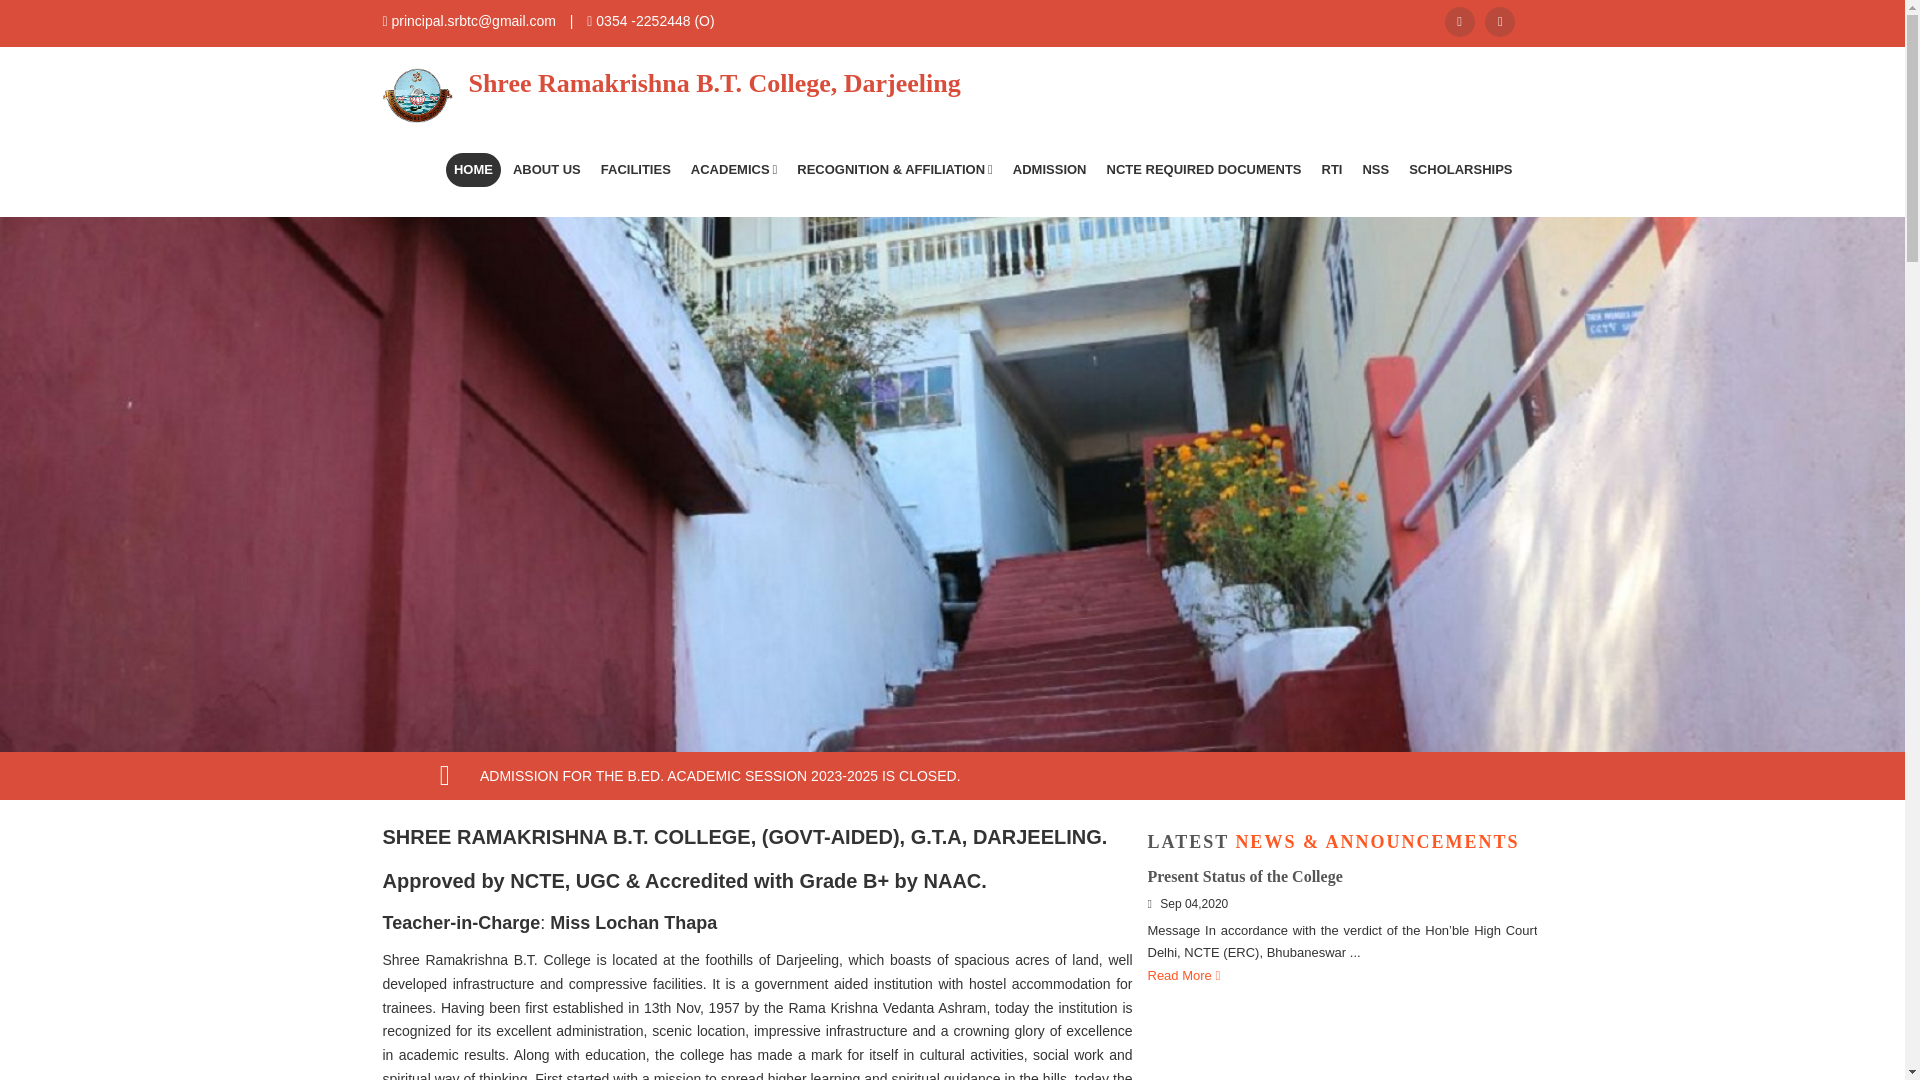 This screenshot has height=1080, width=1920. I want to click on Present Status of the College, so click(1245, 876).